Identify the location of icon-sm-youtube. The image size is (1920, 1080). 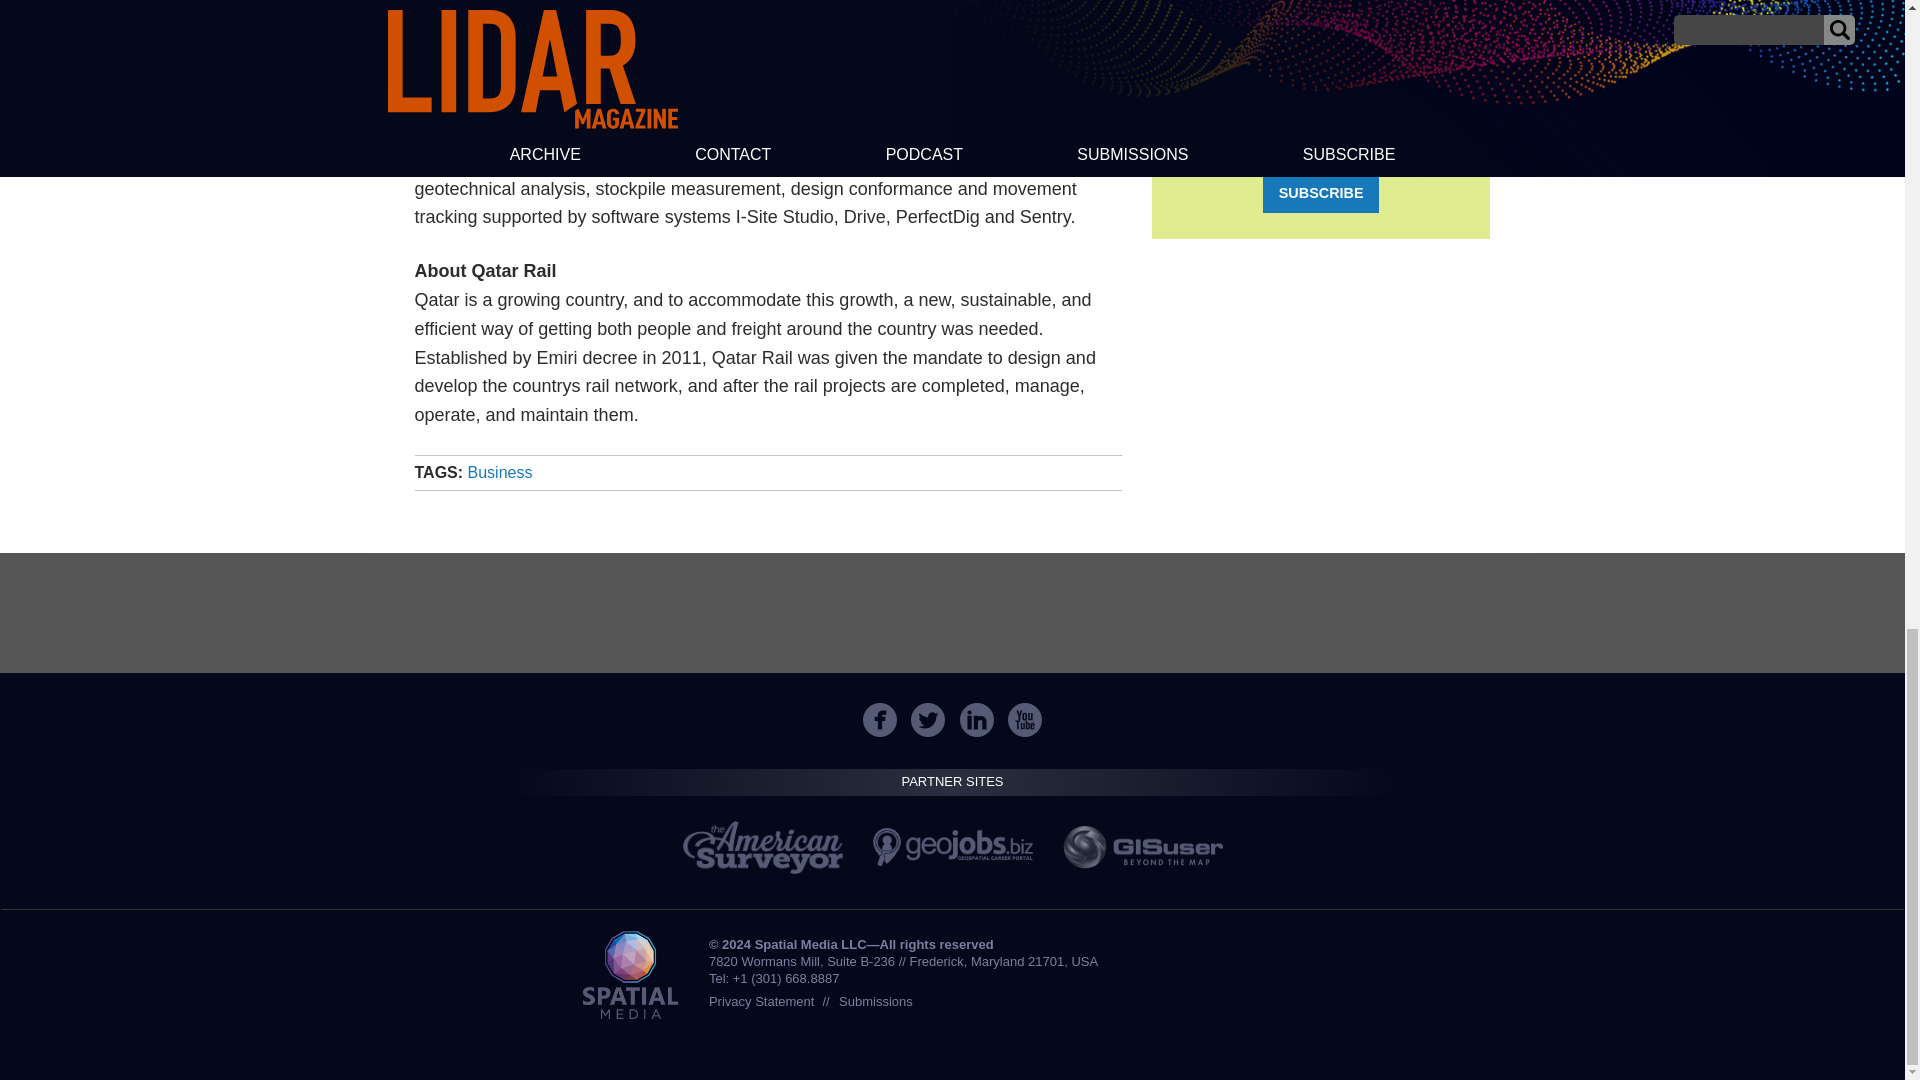
(1025, 720).